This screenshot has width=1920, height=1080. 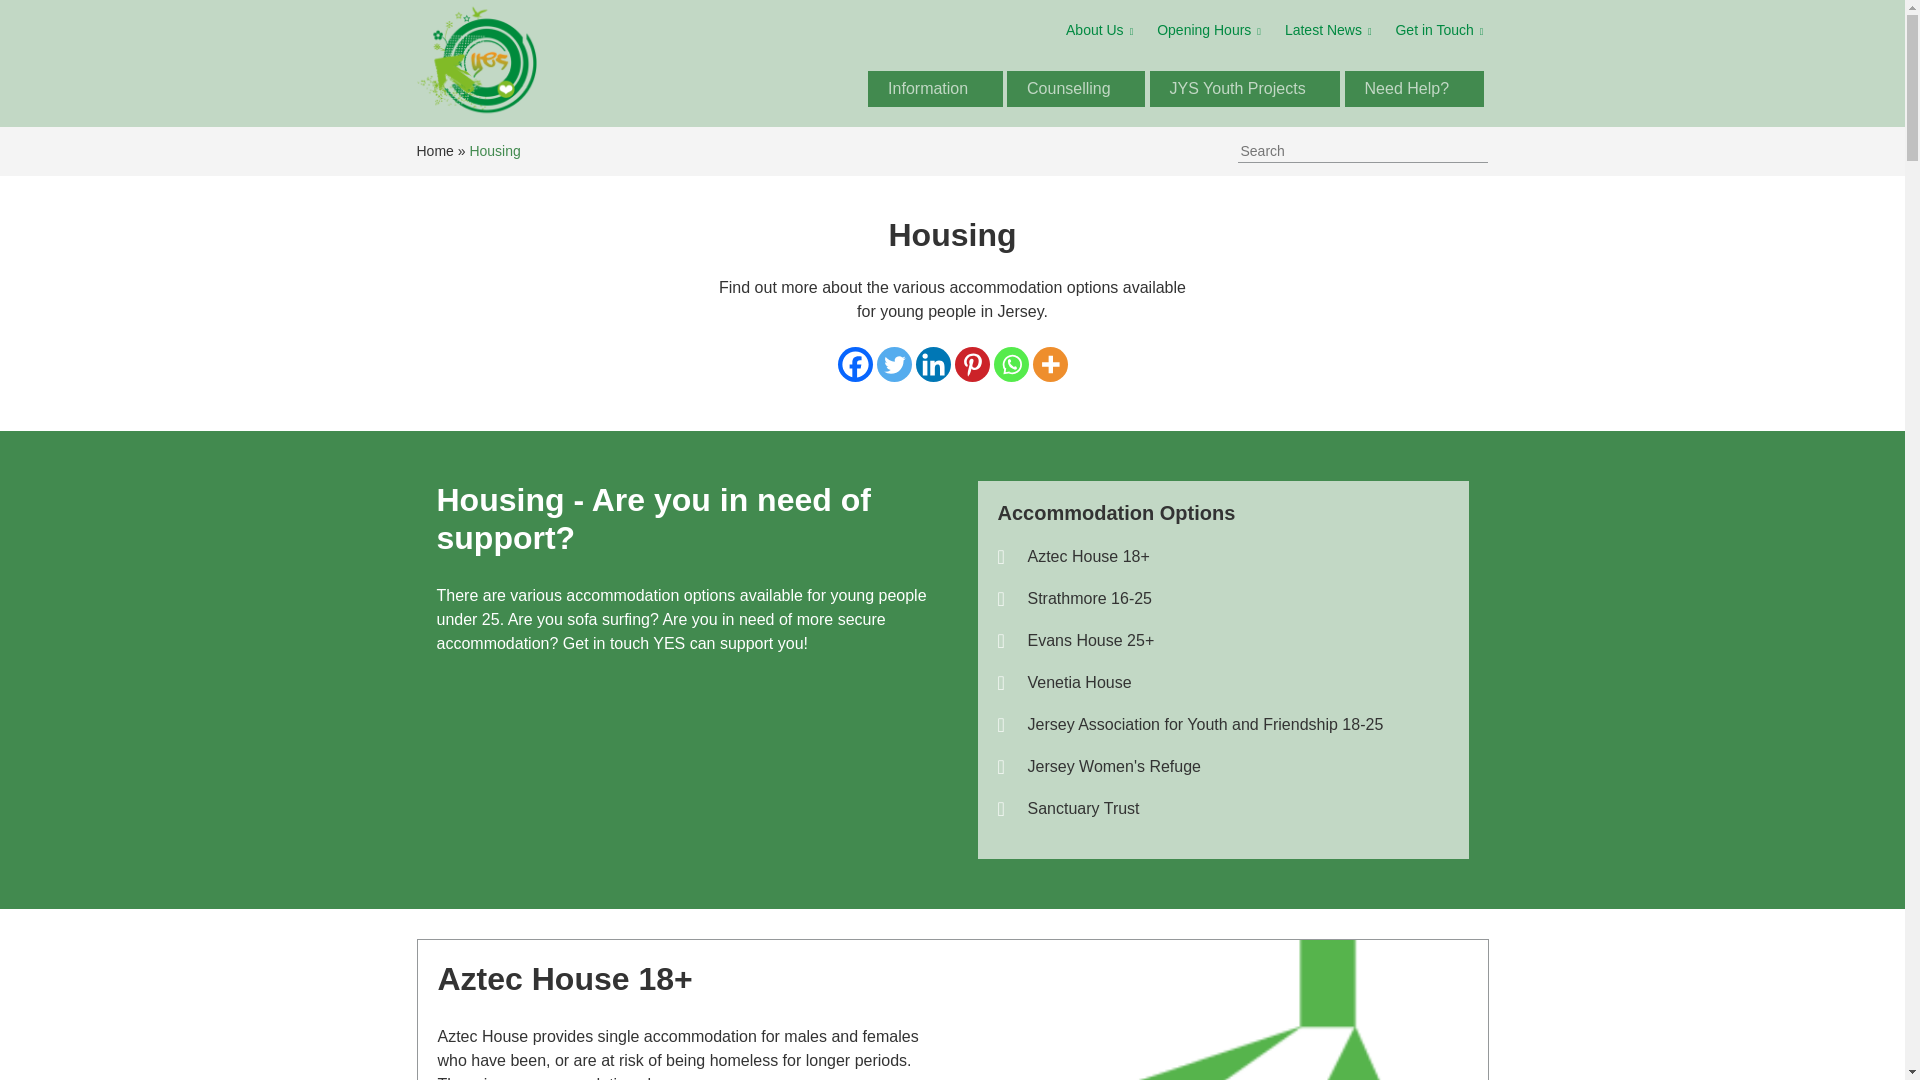 What do you see at coordinates (1209, 31) in the screenshot?
I see `Opening Hours` at bounding box center [1209, 31].